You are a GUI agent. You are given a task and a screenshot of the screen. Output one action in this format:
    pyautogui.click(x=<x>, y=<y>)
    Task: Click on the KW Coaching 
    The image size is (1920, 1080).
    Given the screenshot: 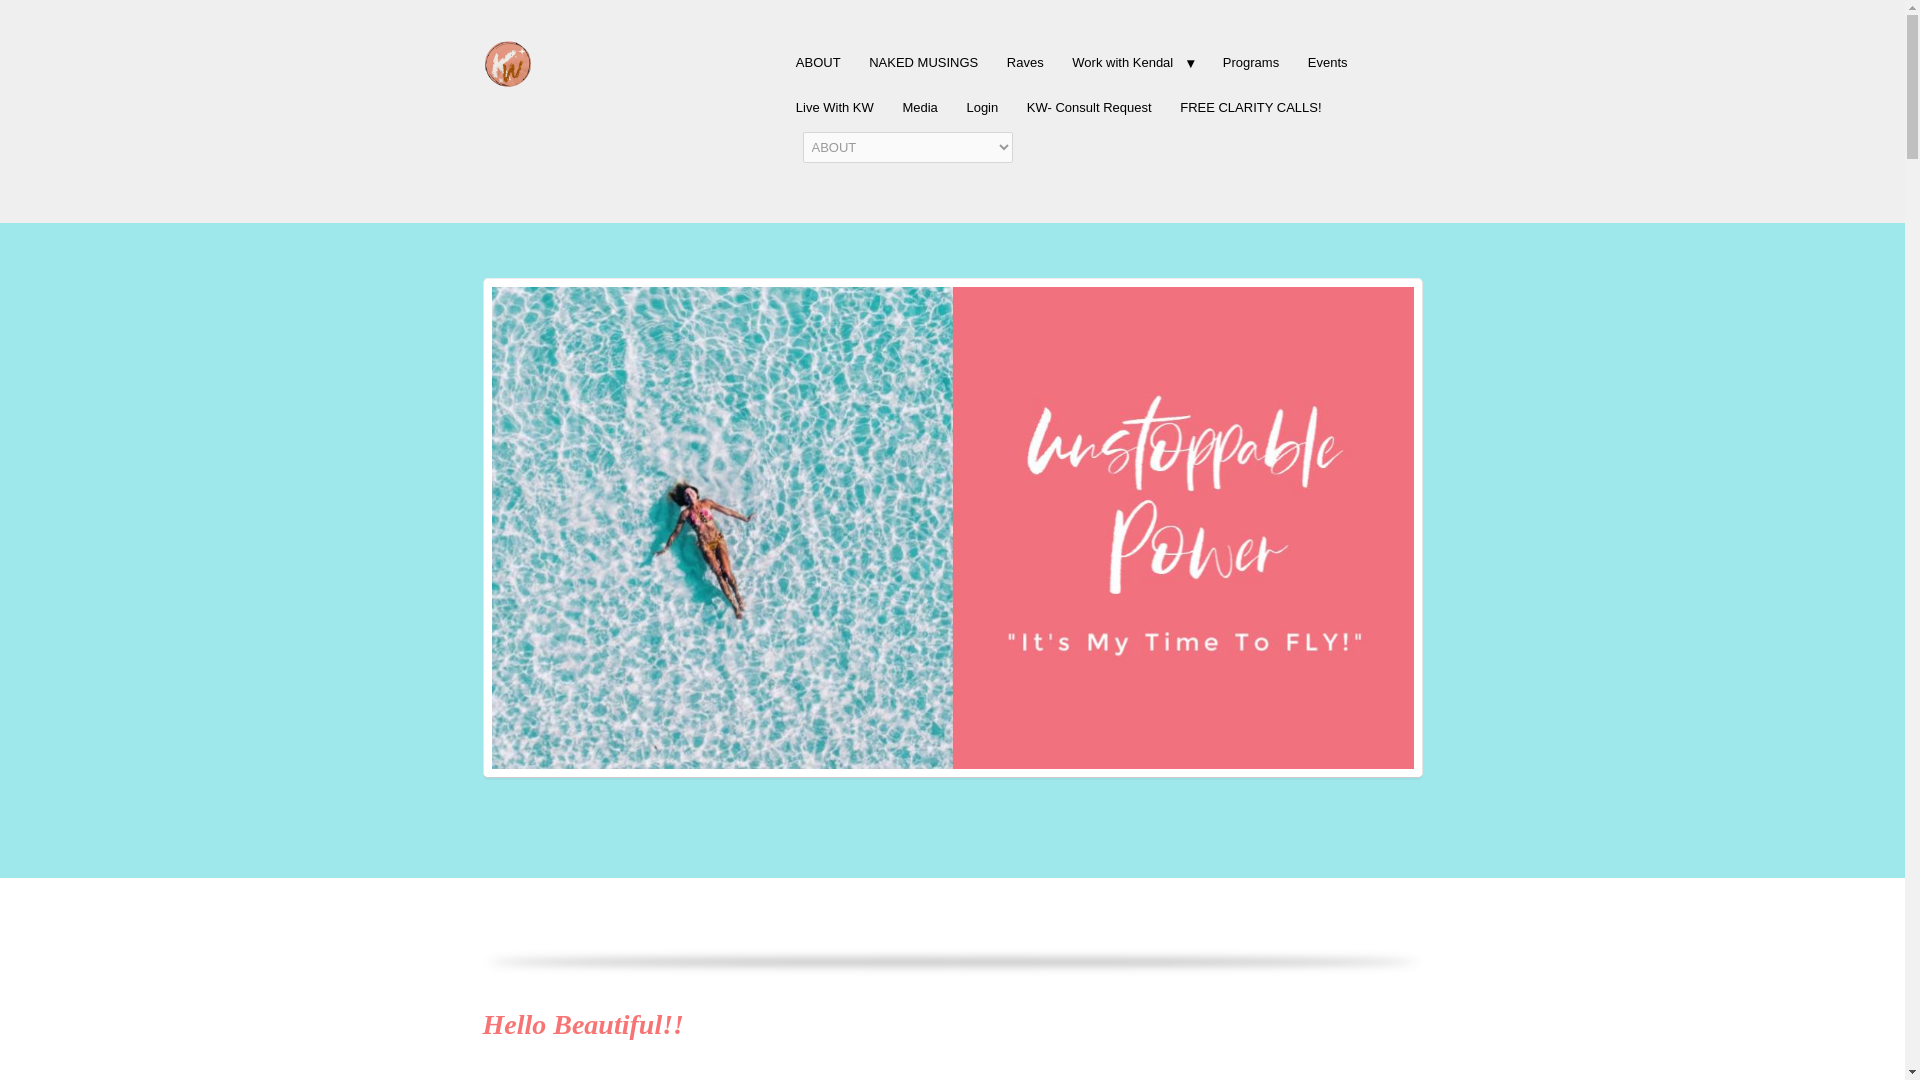 What is the action you would take?
    pyautogui.click(x=506, y=60)
    